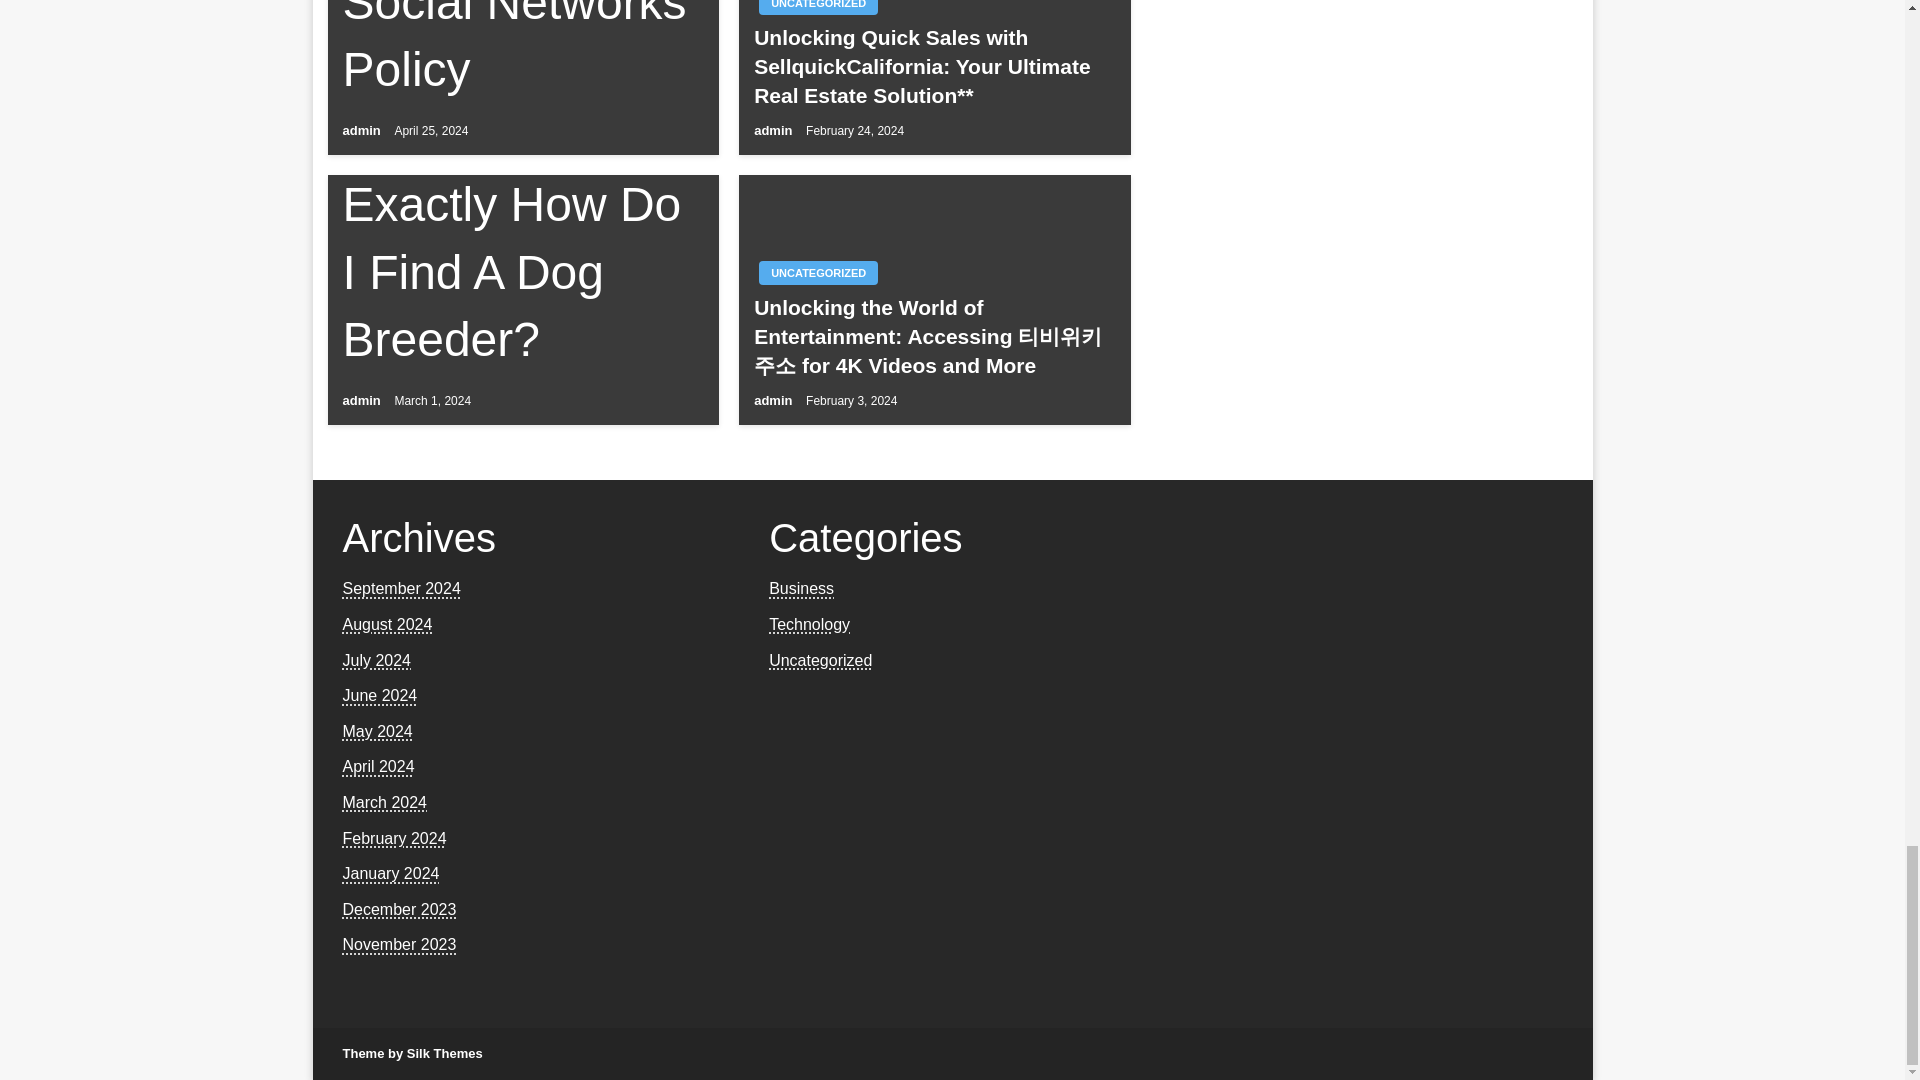  Describe the element at coordinates (818, 8) in the screenshot. I see `UNCATEGORIZED` at that location.